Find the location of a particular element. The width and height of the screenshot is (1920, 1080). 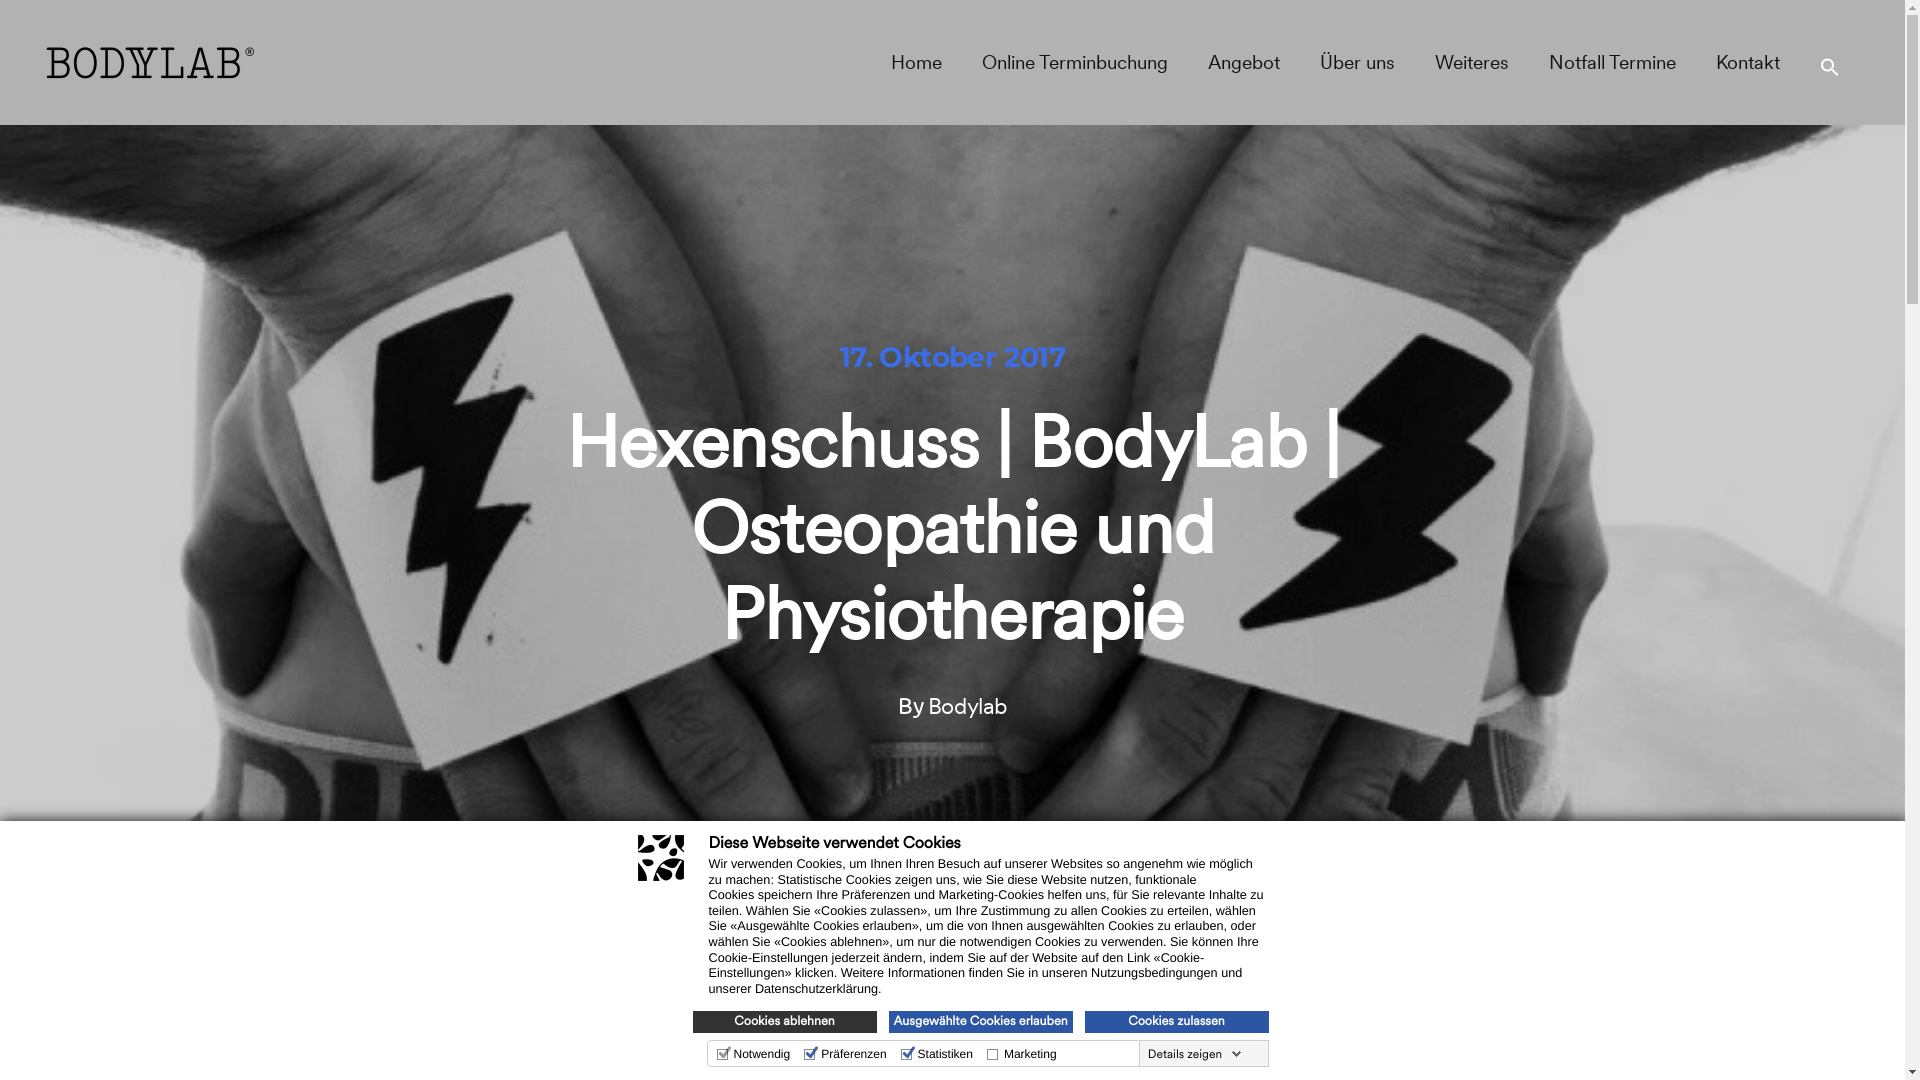

Details zeigen is located at coordinates (1195, 1054).